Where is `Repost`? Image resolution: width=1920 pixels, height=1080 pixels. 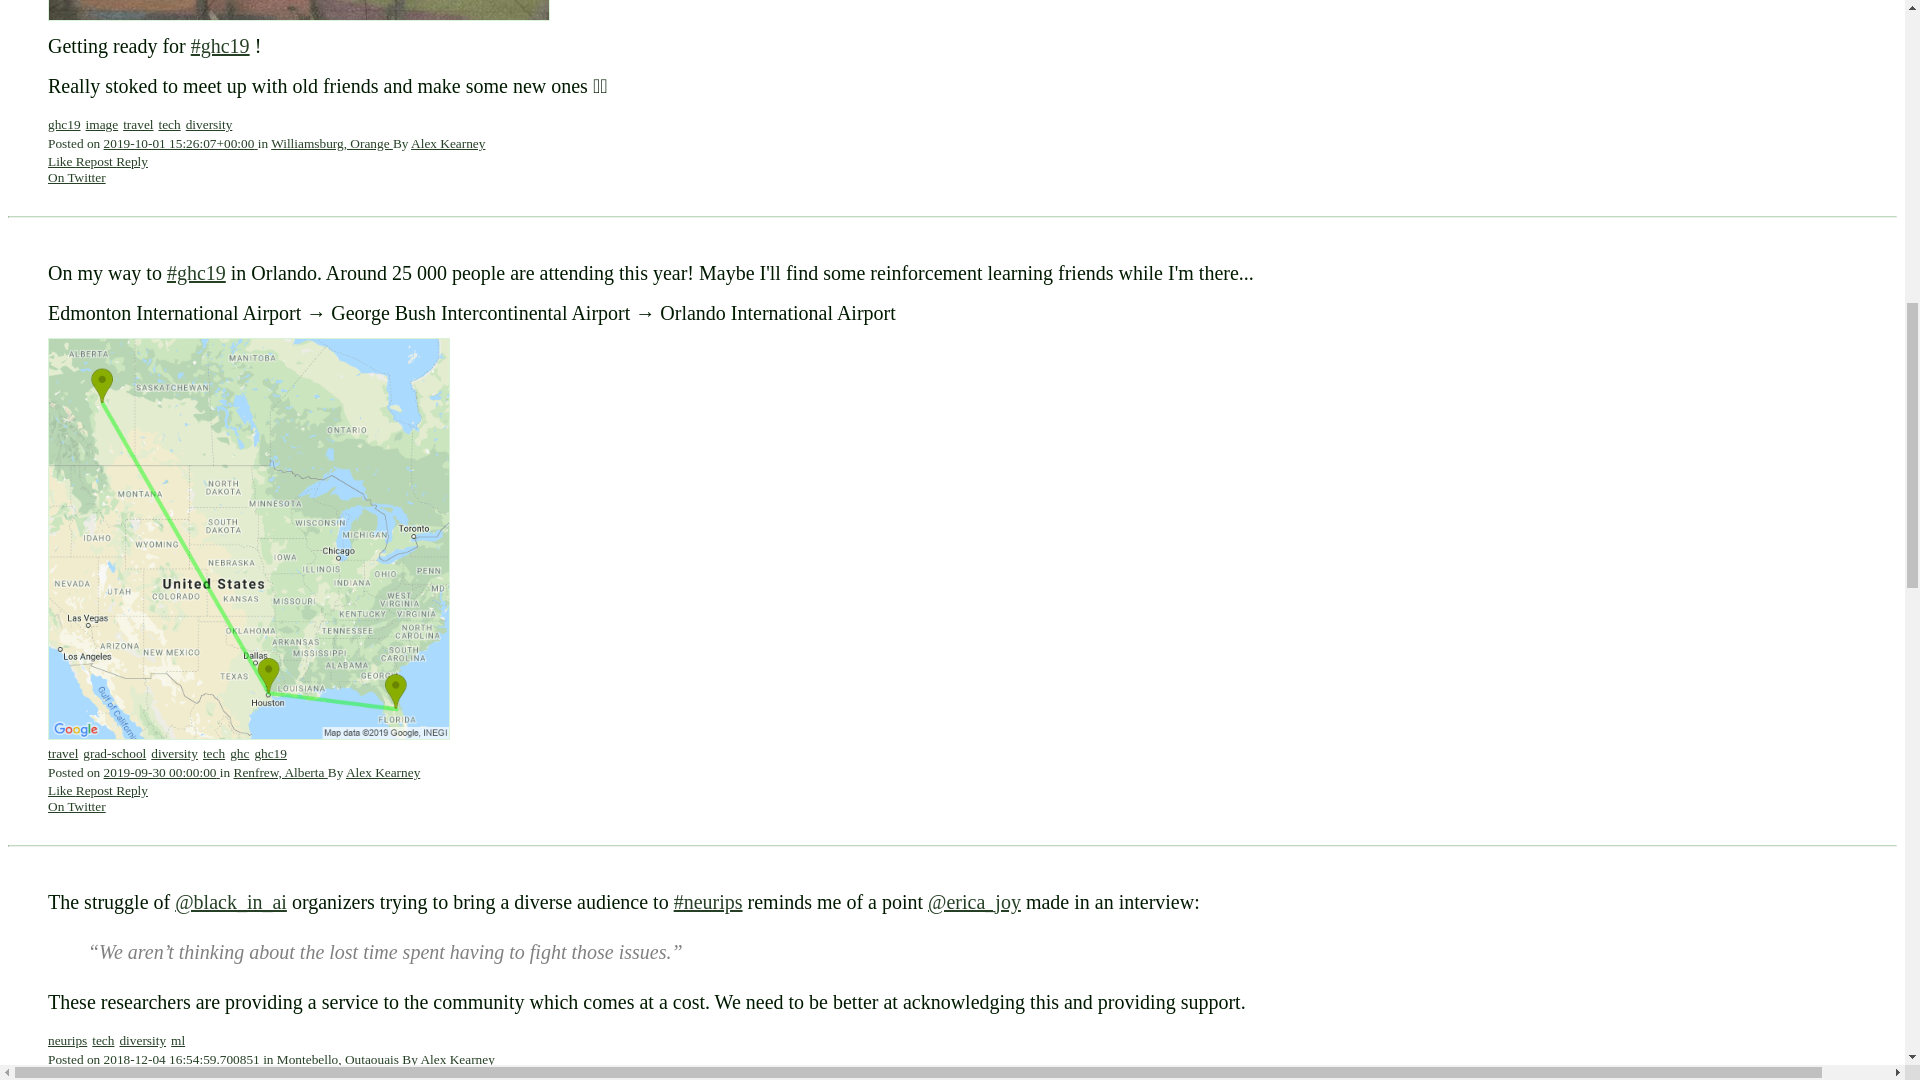
Repost is located at coordinates (96, 790).